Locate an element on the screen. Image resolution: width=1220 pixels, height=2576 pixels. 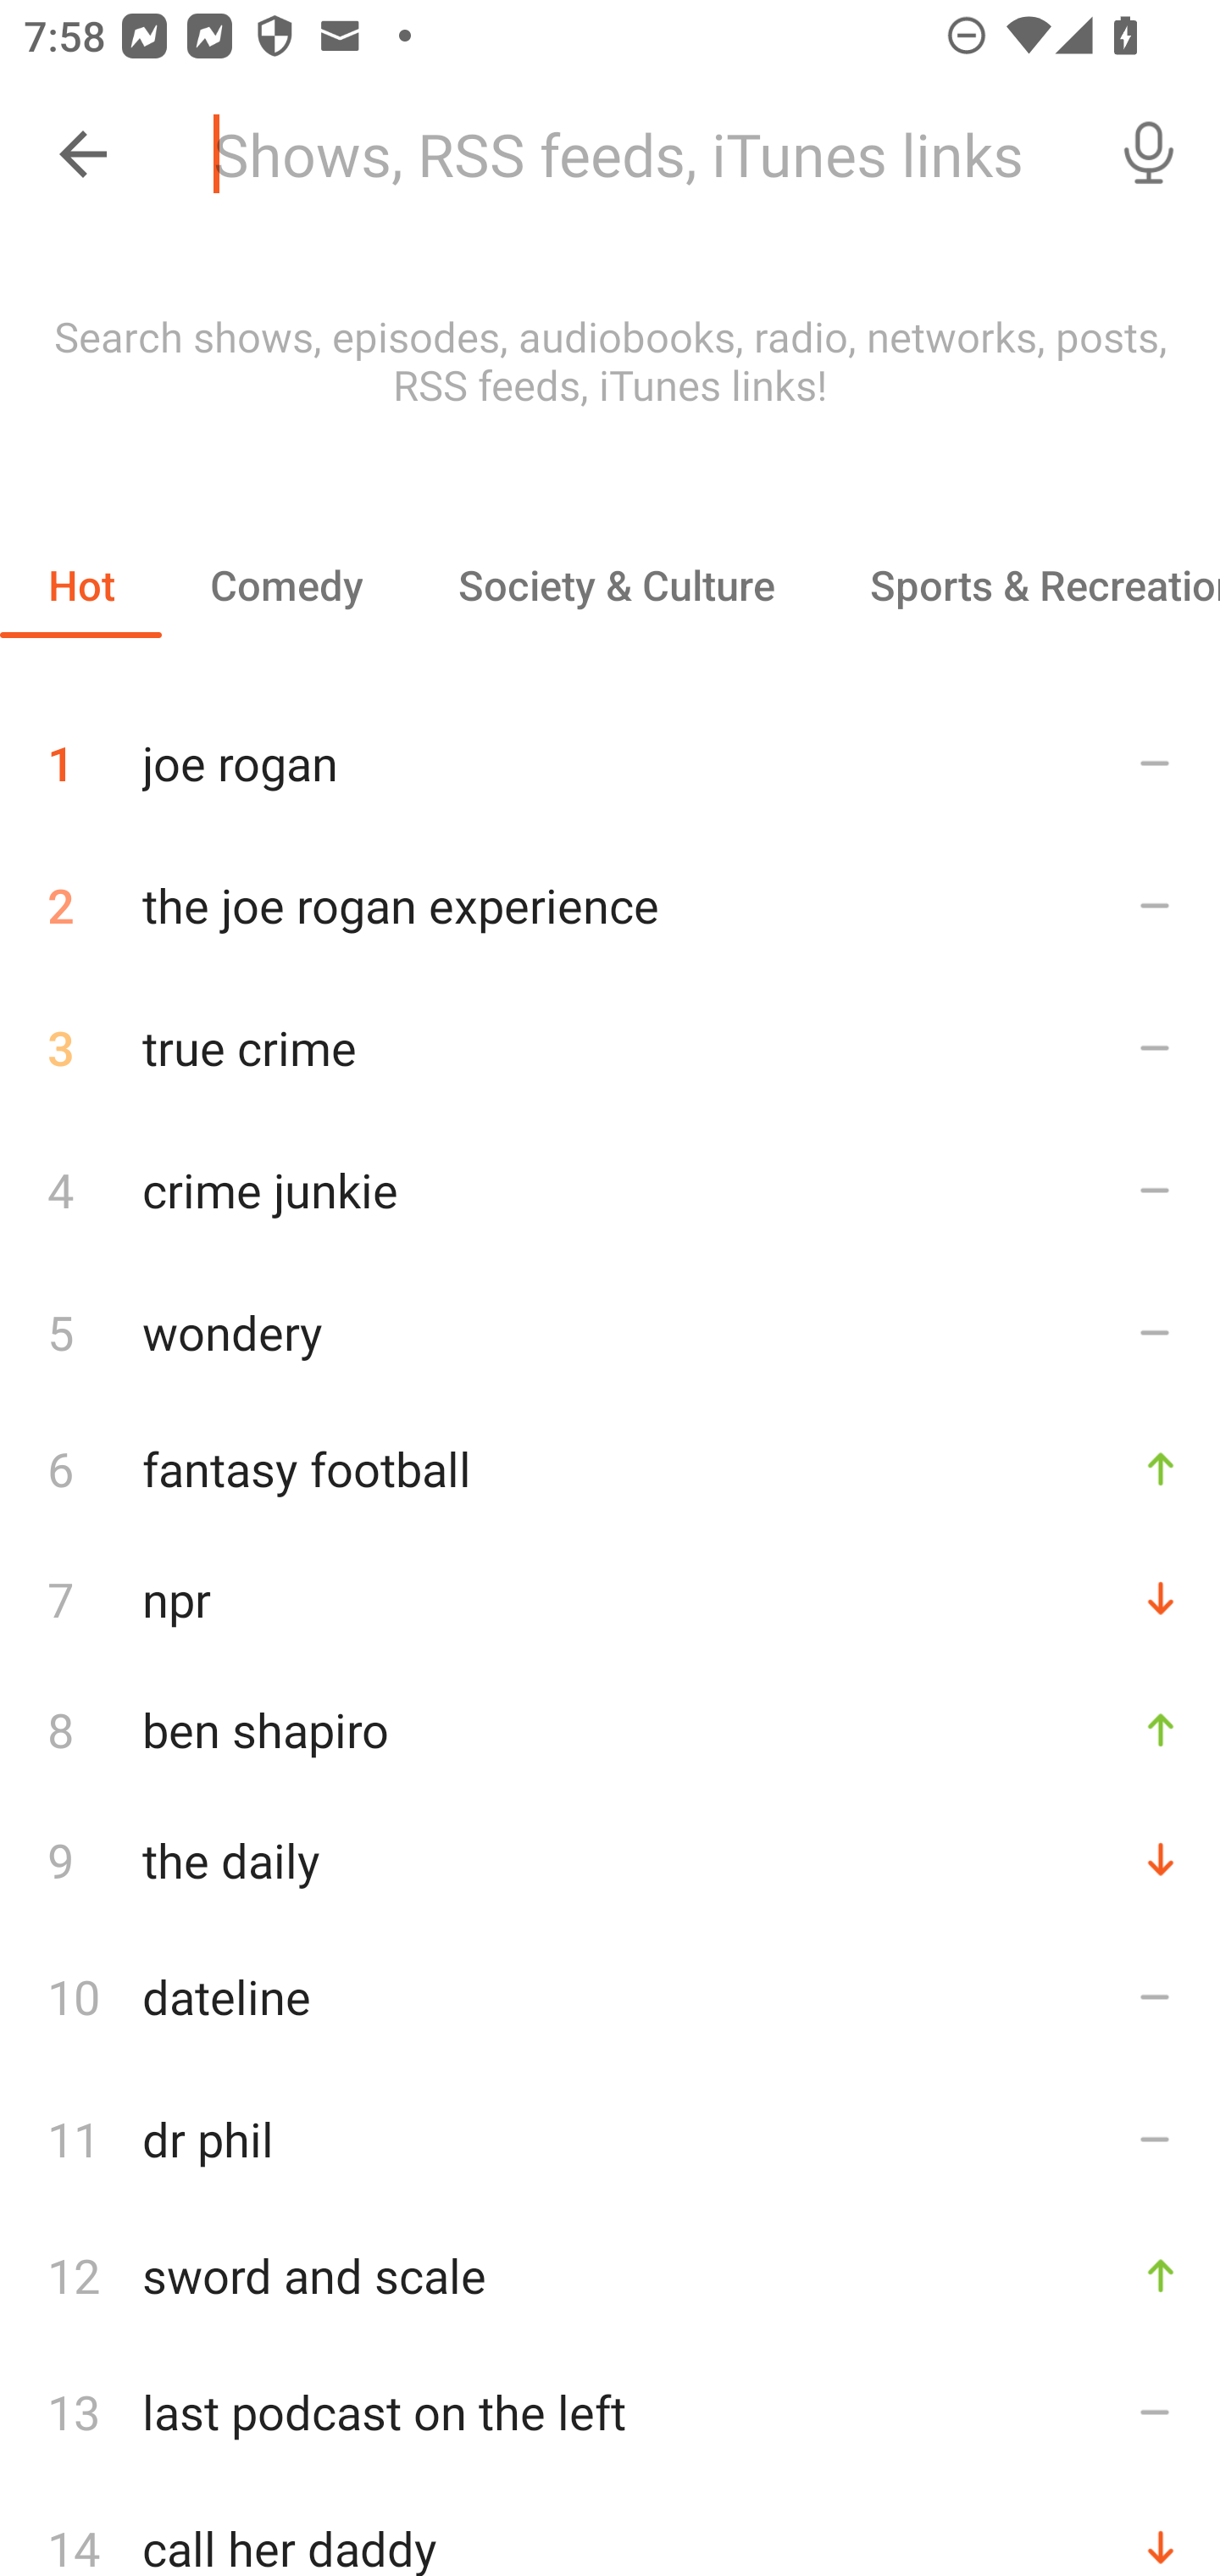
Sports & Recreation is located at coordinates (1021, 585).